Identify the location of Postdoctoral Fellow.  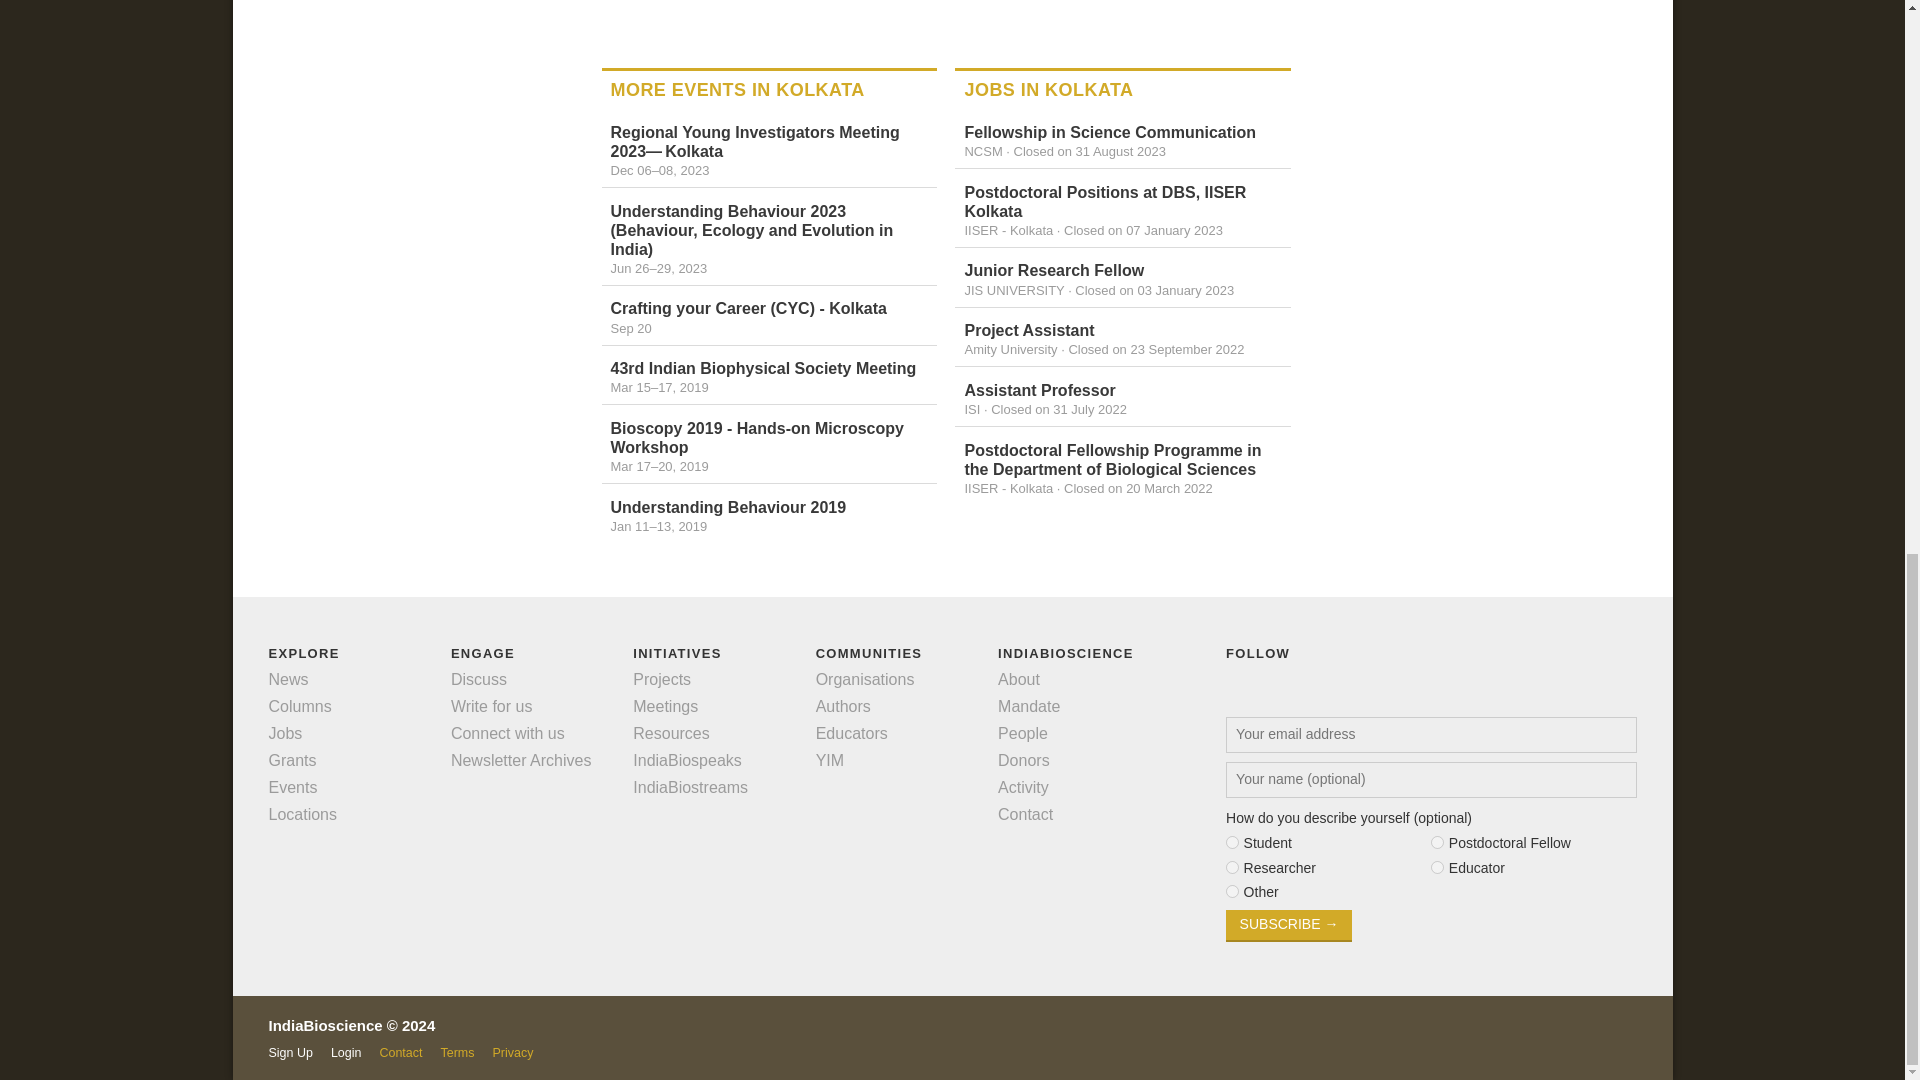
(1436, 842).